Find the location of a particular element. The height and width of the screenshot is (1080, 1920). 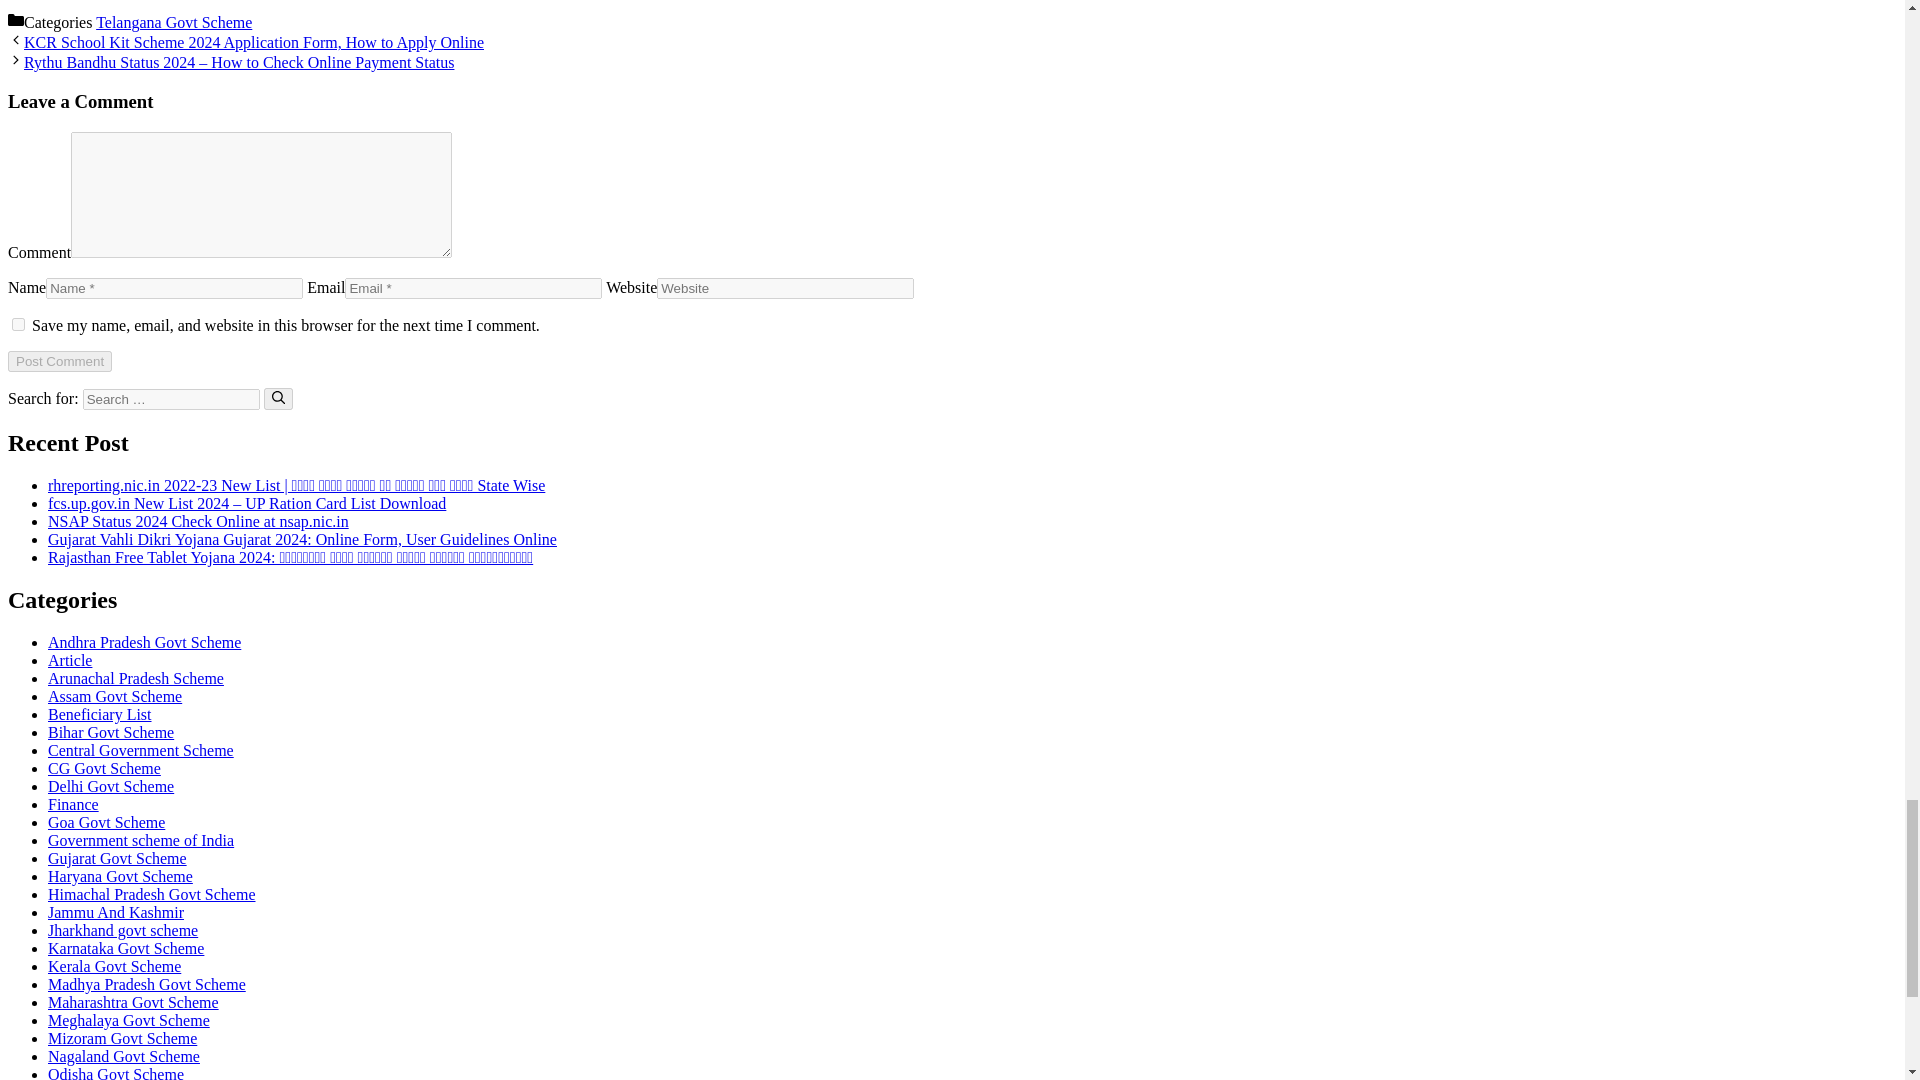

yes is located at coordinates (18, 324).